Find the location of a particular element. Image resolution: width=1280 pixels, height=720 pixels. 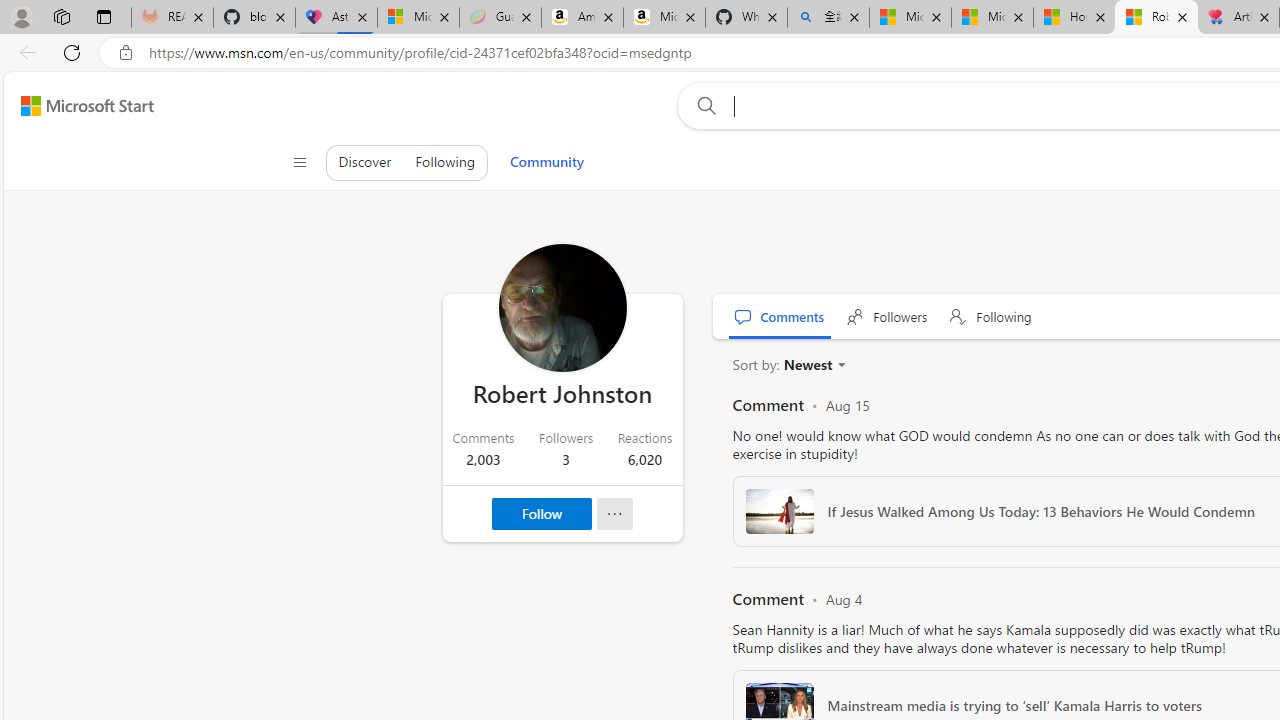

Class: control icon-only is located at coordinates (299, 162).